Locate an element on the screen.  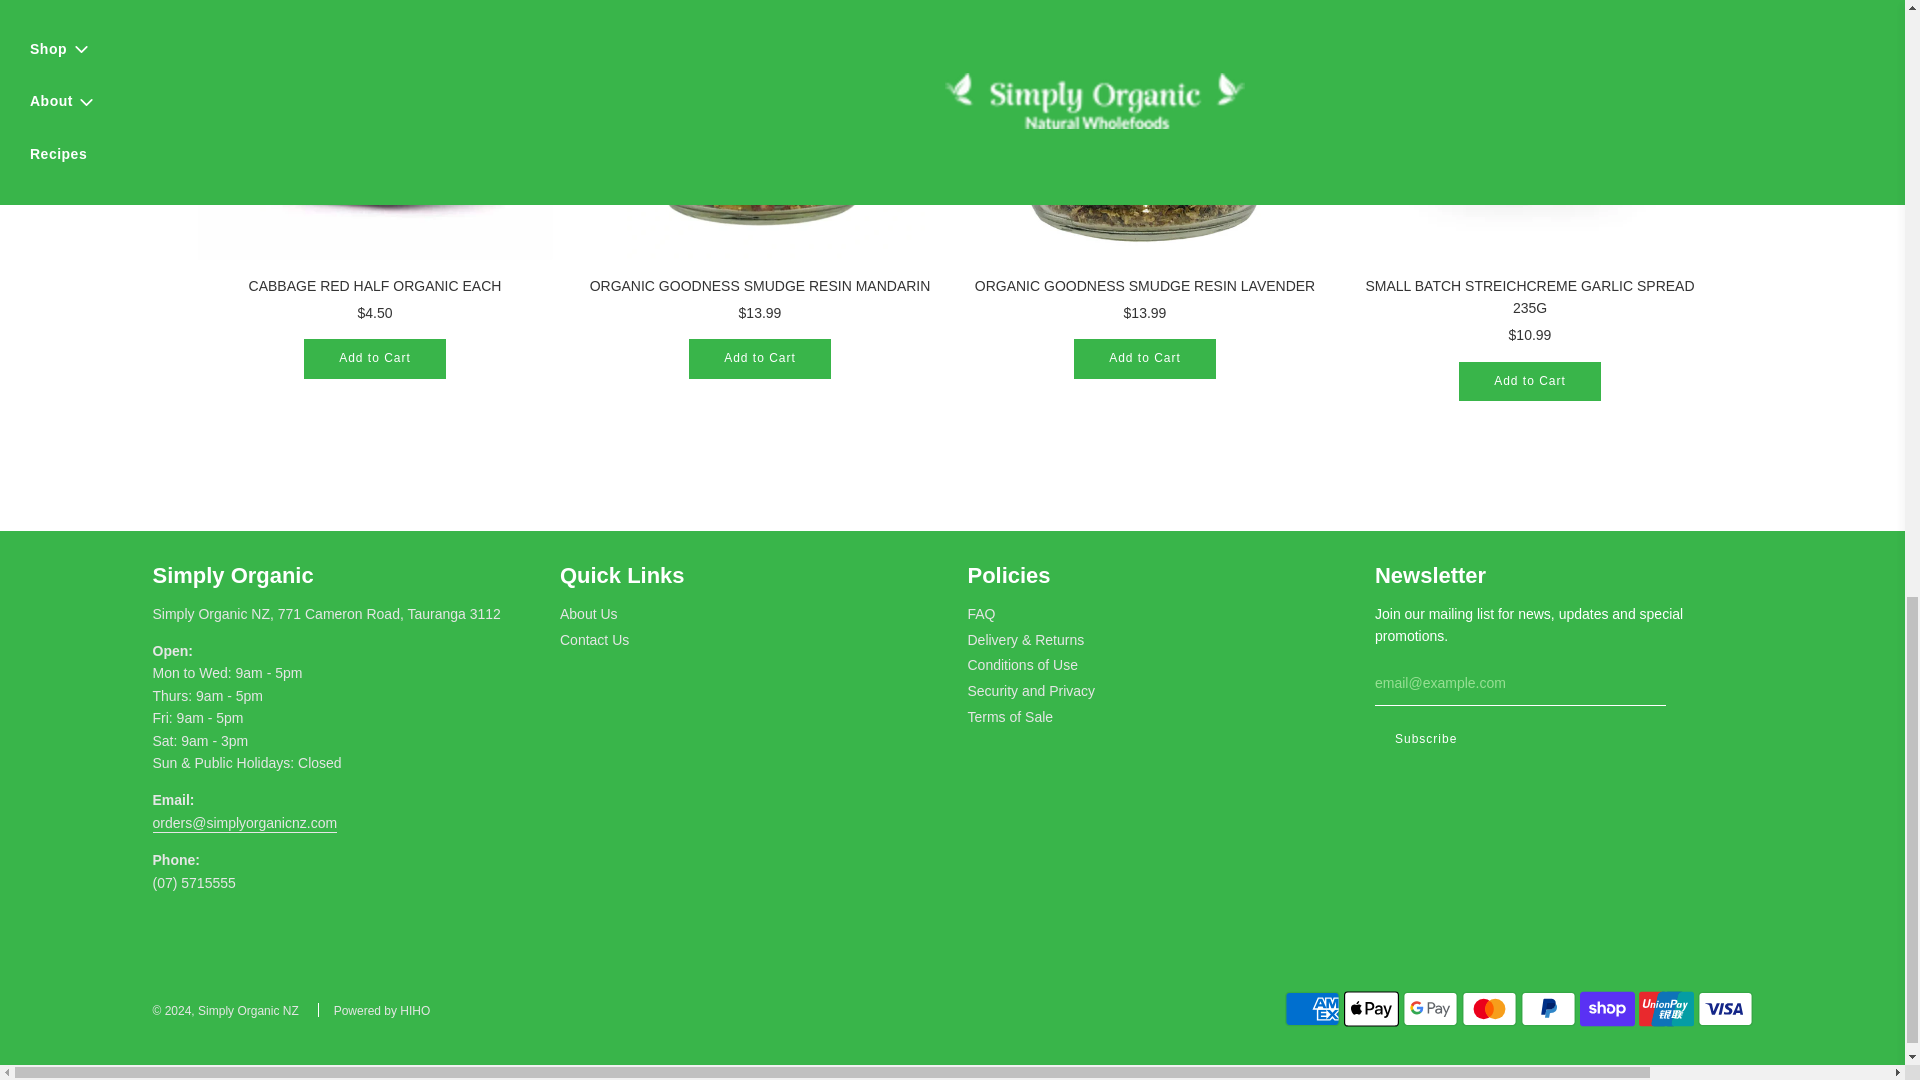
ORGANIC GOODNESS SMUDGE RESIN MANDARIN is located at coordinates (758, 130).